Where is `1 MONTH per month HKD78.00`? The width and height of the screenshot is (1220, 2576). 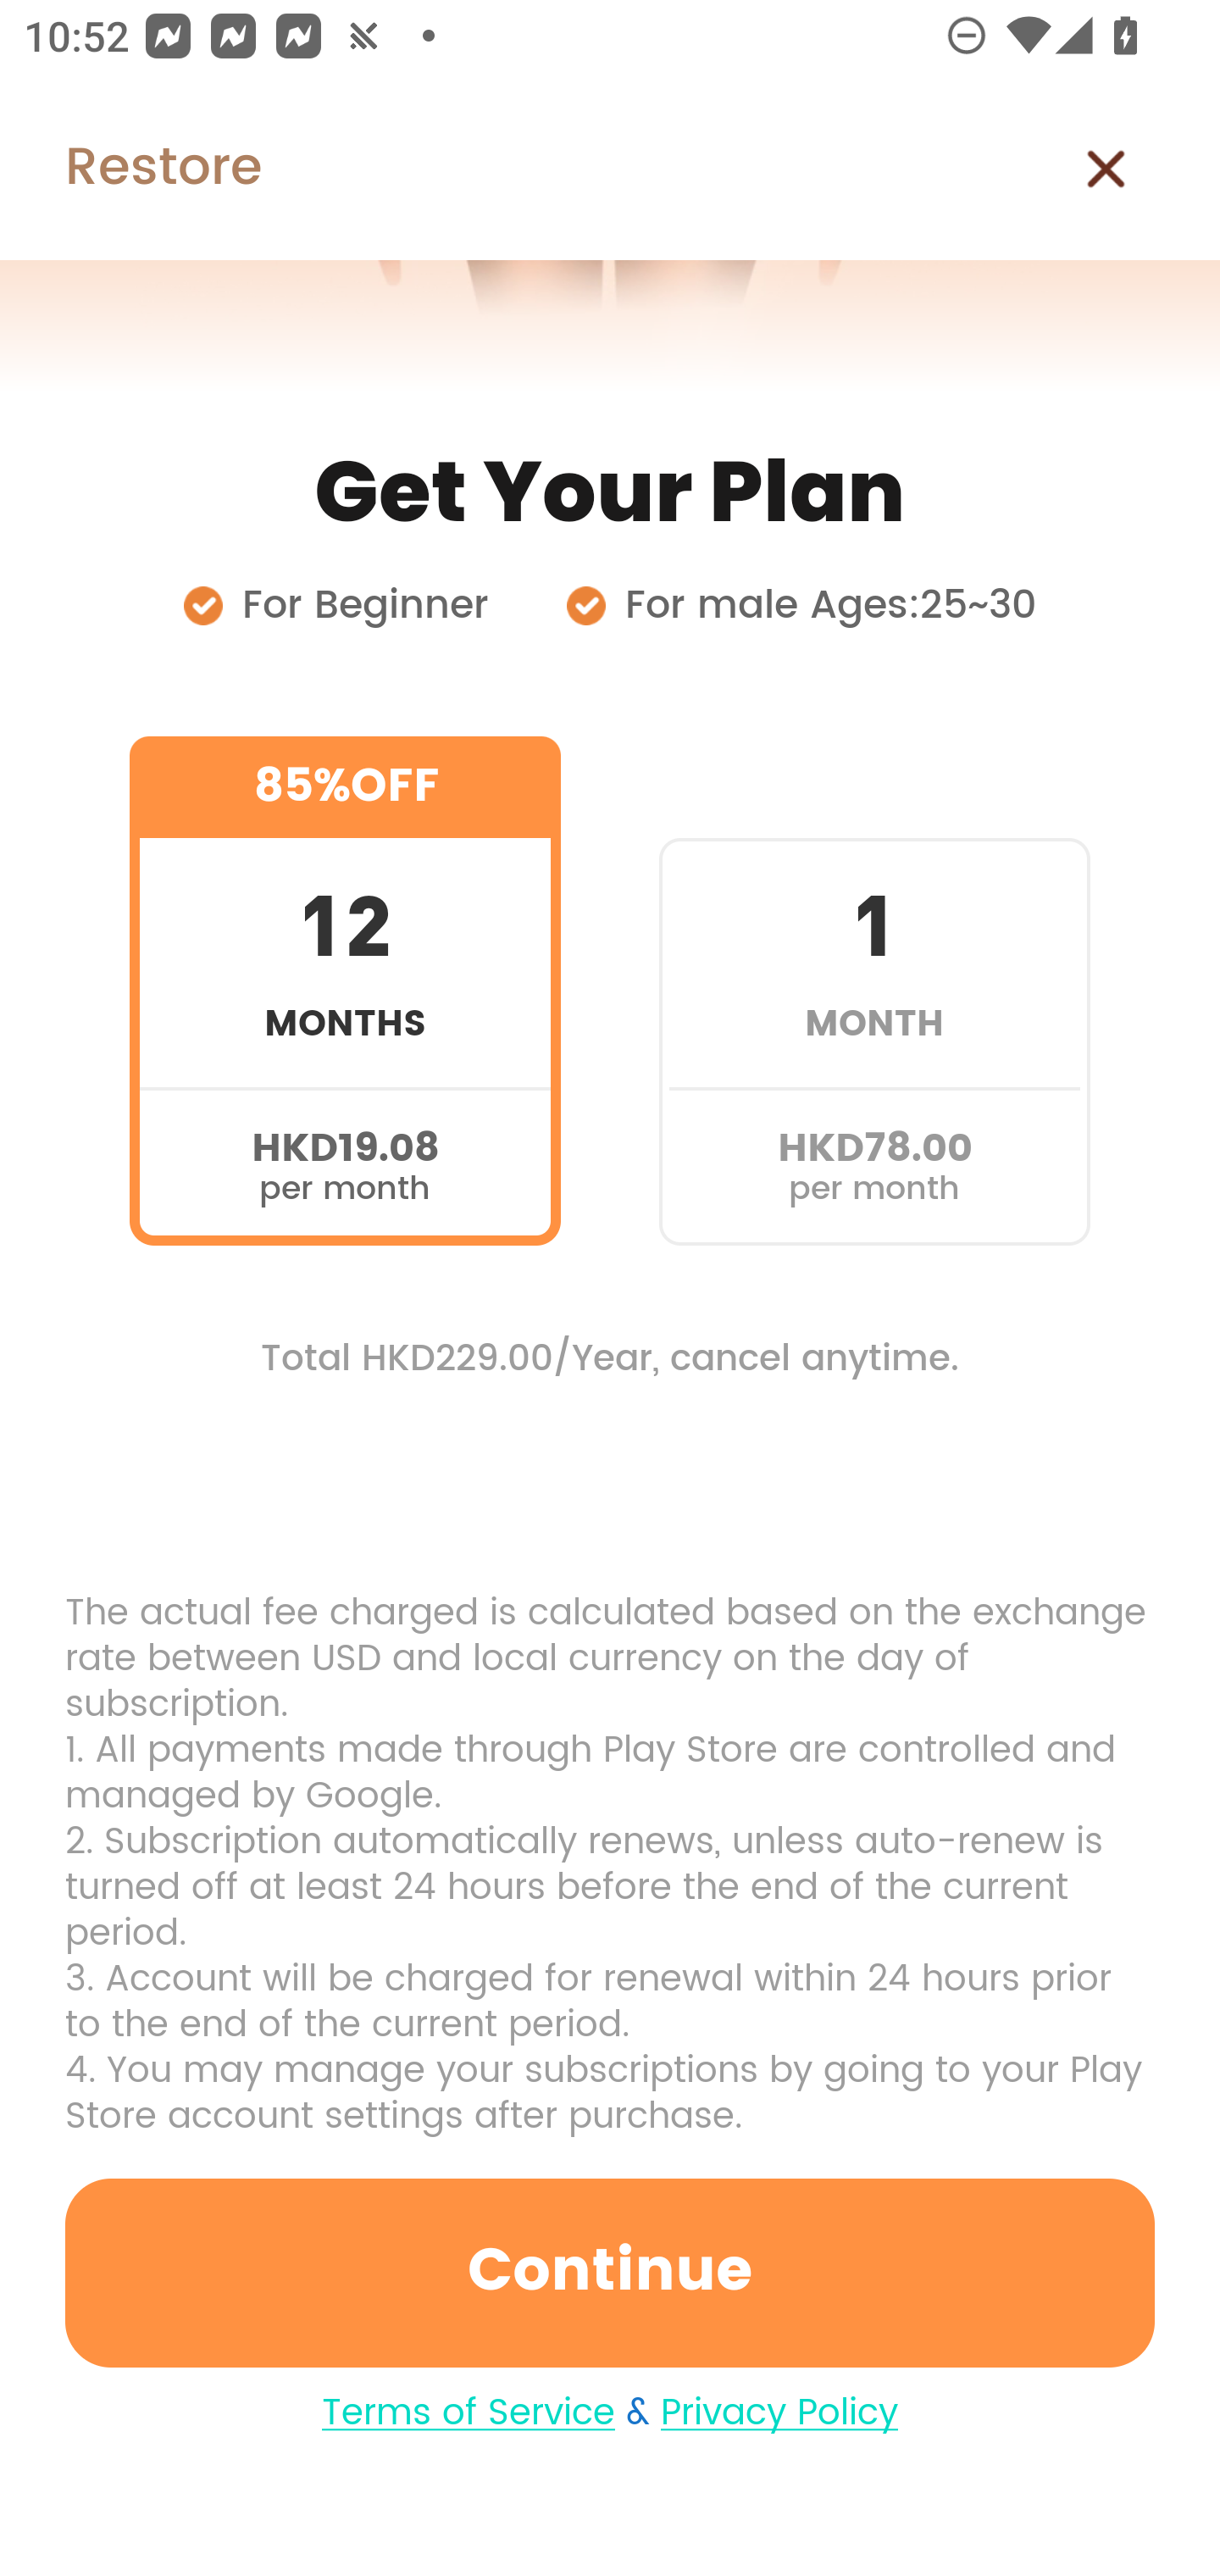 1 MONTH per month HKD78.00 is located at coordinates (874, 991).